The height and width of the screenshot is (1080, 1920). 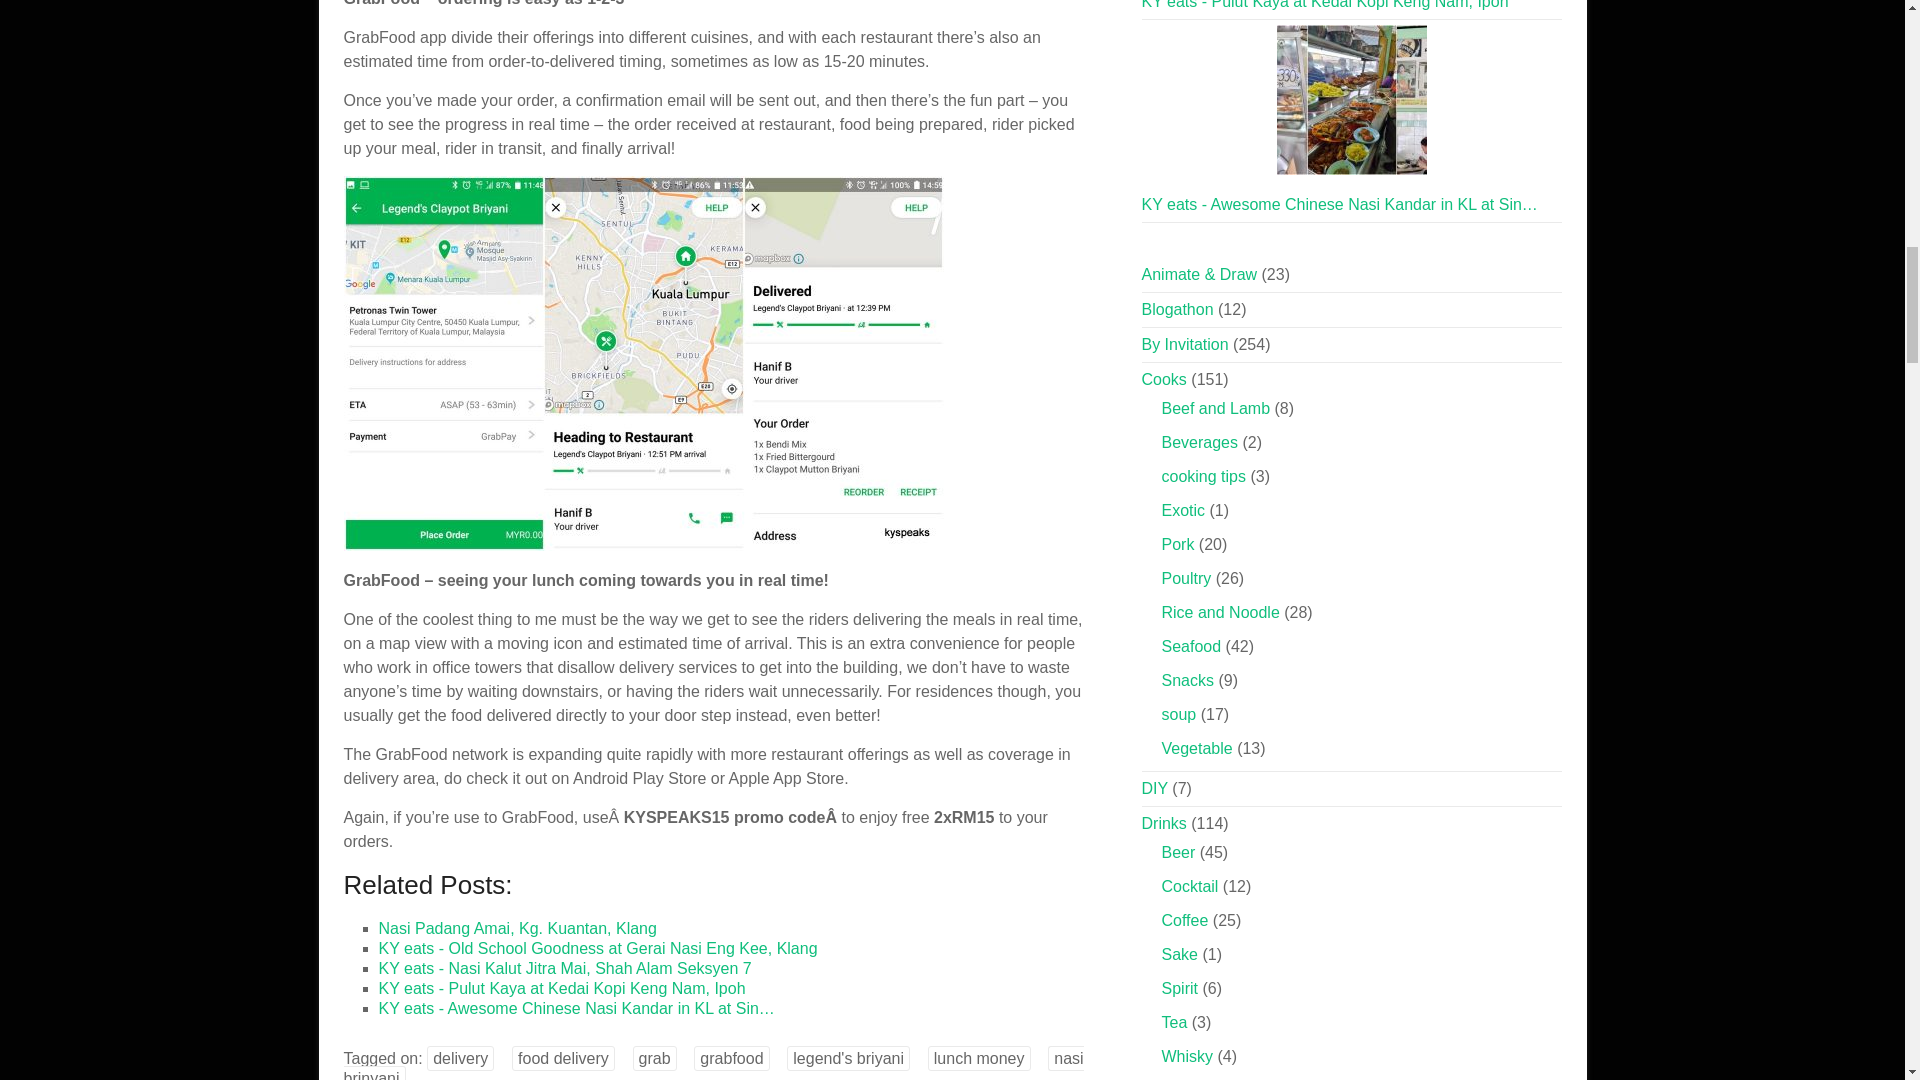 I want to click on lunch money, so click(x=979, y=1058).